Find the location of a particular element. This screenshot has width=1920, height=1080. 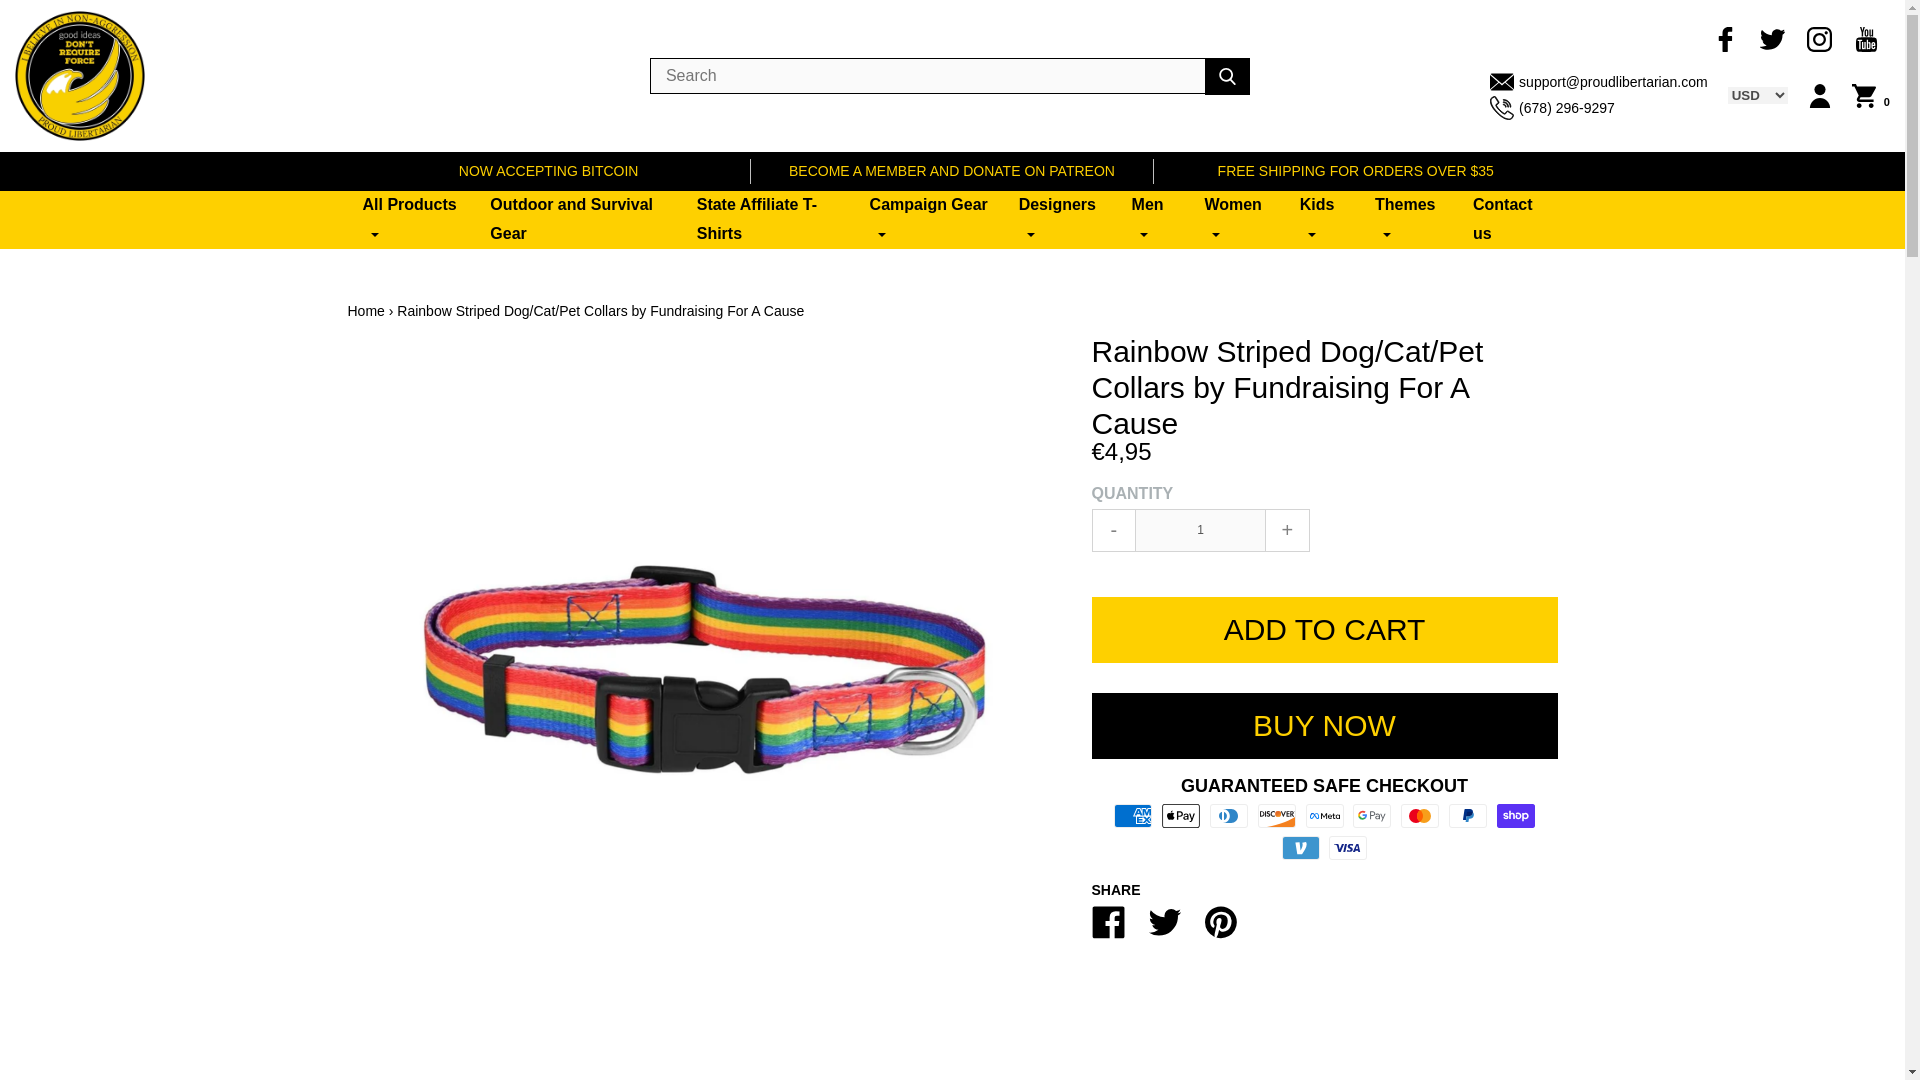

1 is located at coordinates (1200, 530).